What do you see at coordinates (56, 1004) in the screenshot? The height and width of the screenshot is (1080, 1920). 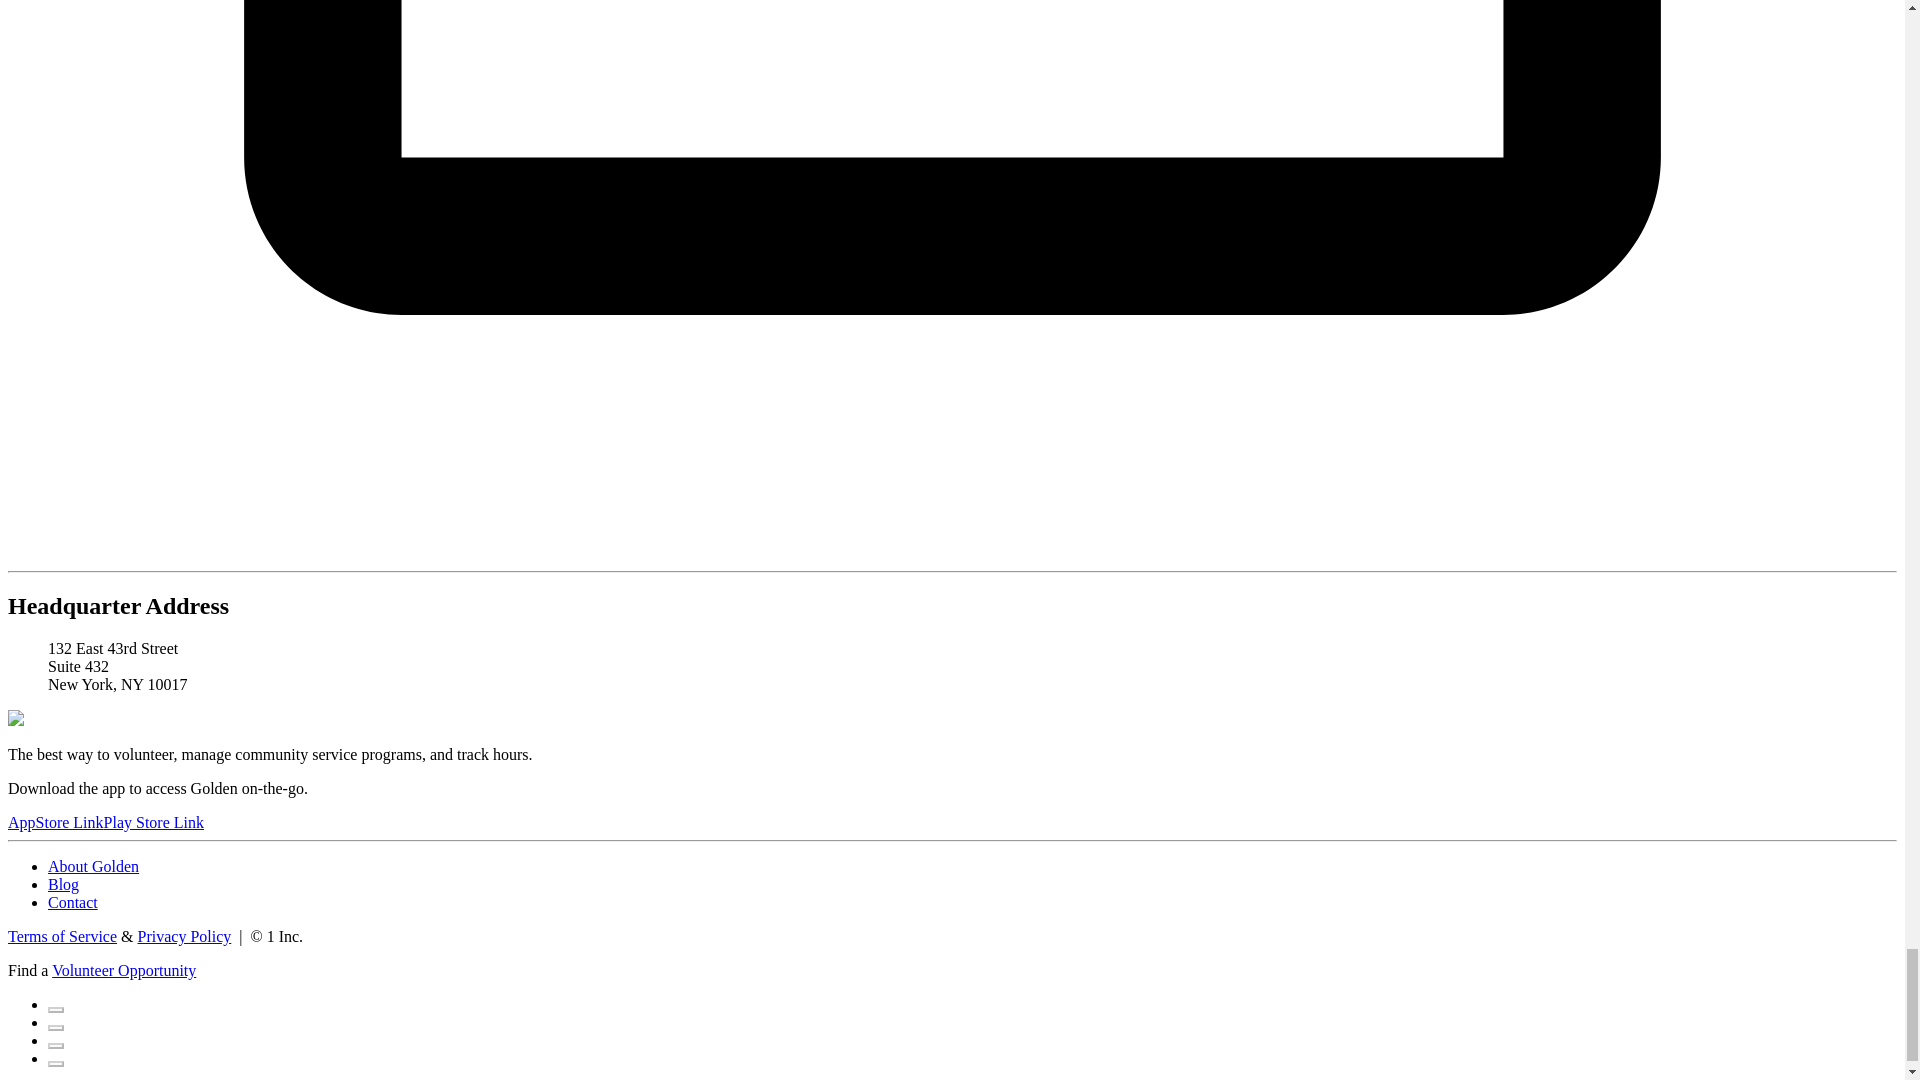 I see `Visit Us On Facebook` at bounding box center [56, 1004].